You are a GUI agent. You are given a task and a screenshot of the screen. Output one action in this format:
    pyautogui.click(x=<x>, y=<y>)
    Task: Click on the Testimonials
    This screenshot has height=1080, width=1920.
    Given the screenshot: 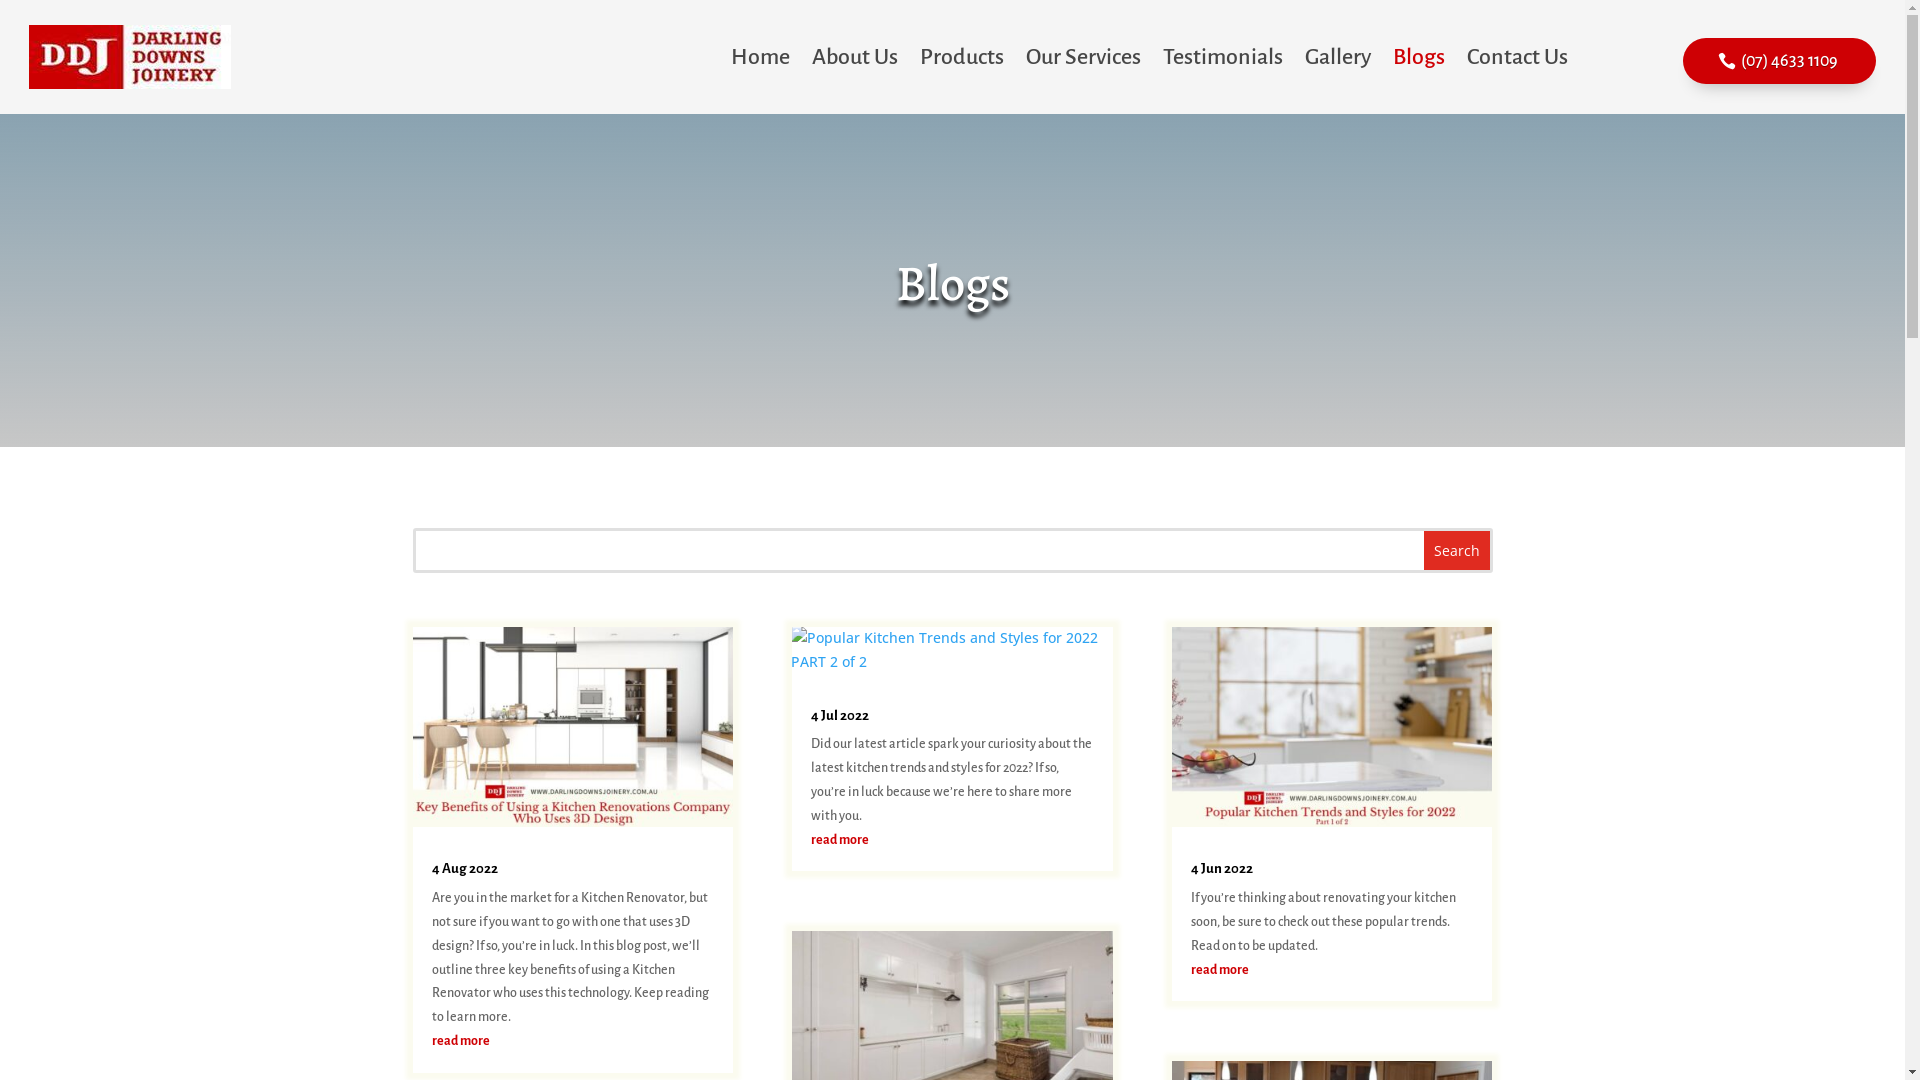 What is the action you would take?
    pyautogui.click(x=1223, y=57)
    